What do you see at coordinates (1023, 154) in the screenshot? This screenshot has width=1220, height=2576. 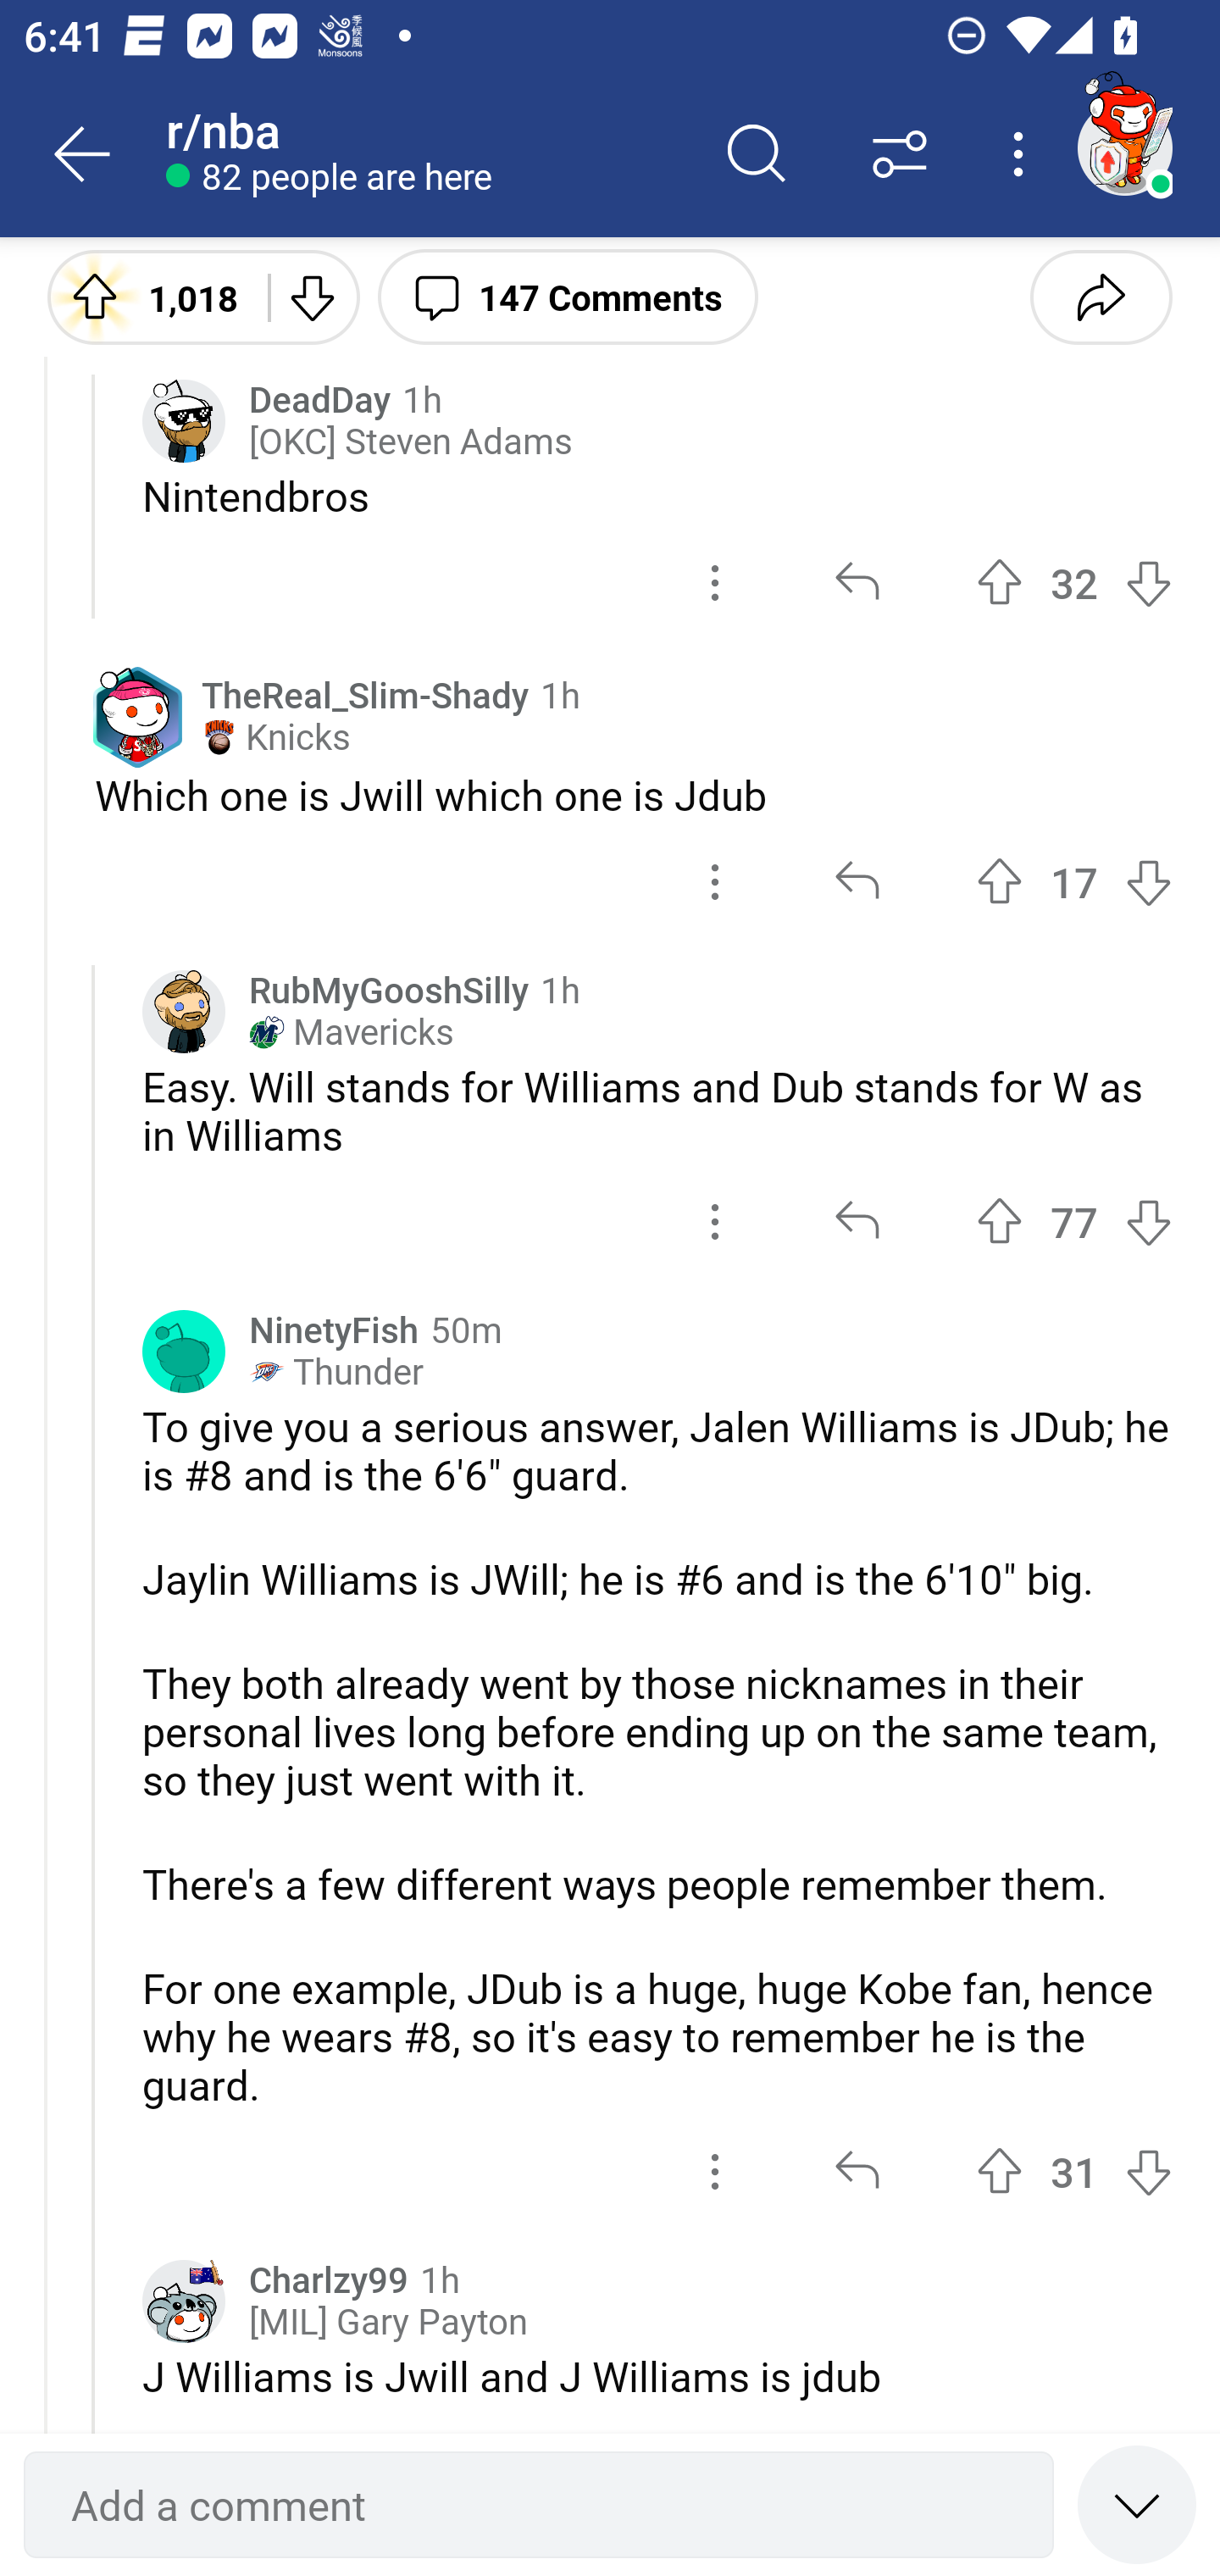 I see `More options` at bounding box center [1023, 154].